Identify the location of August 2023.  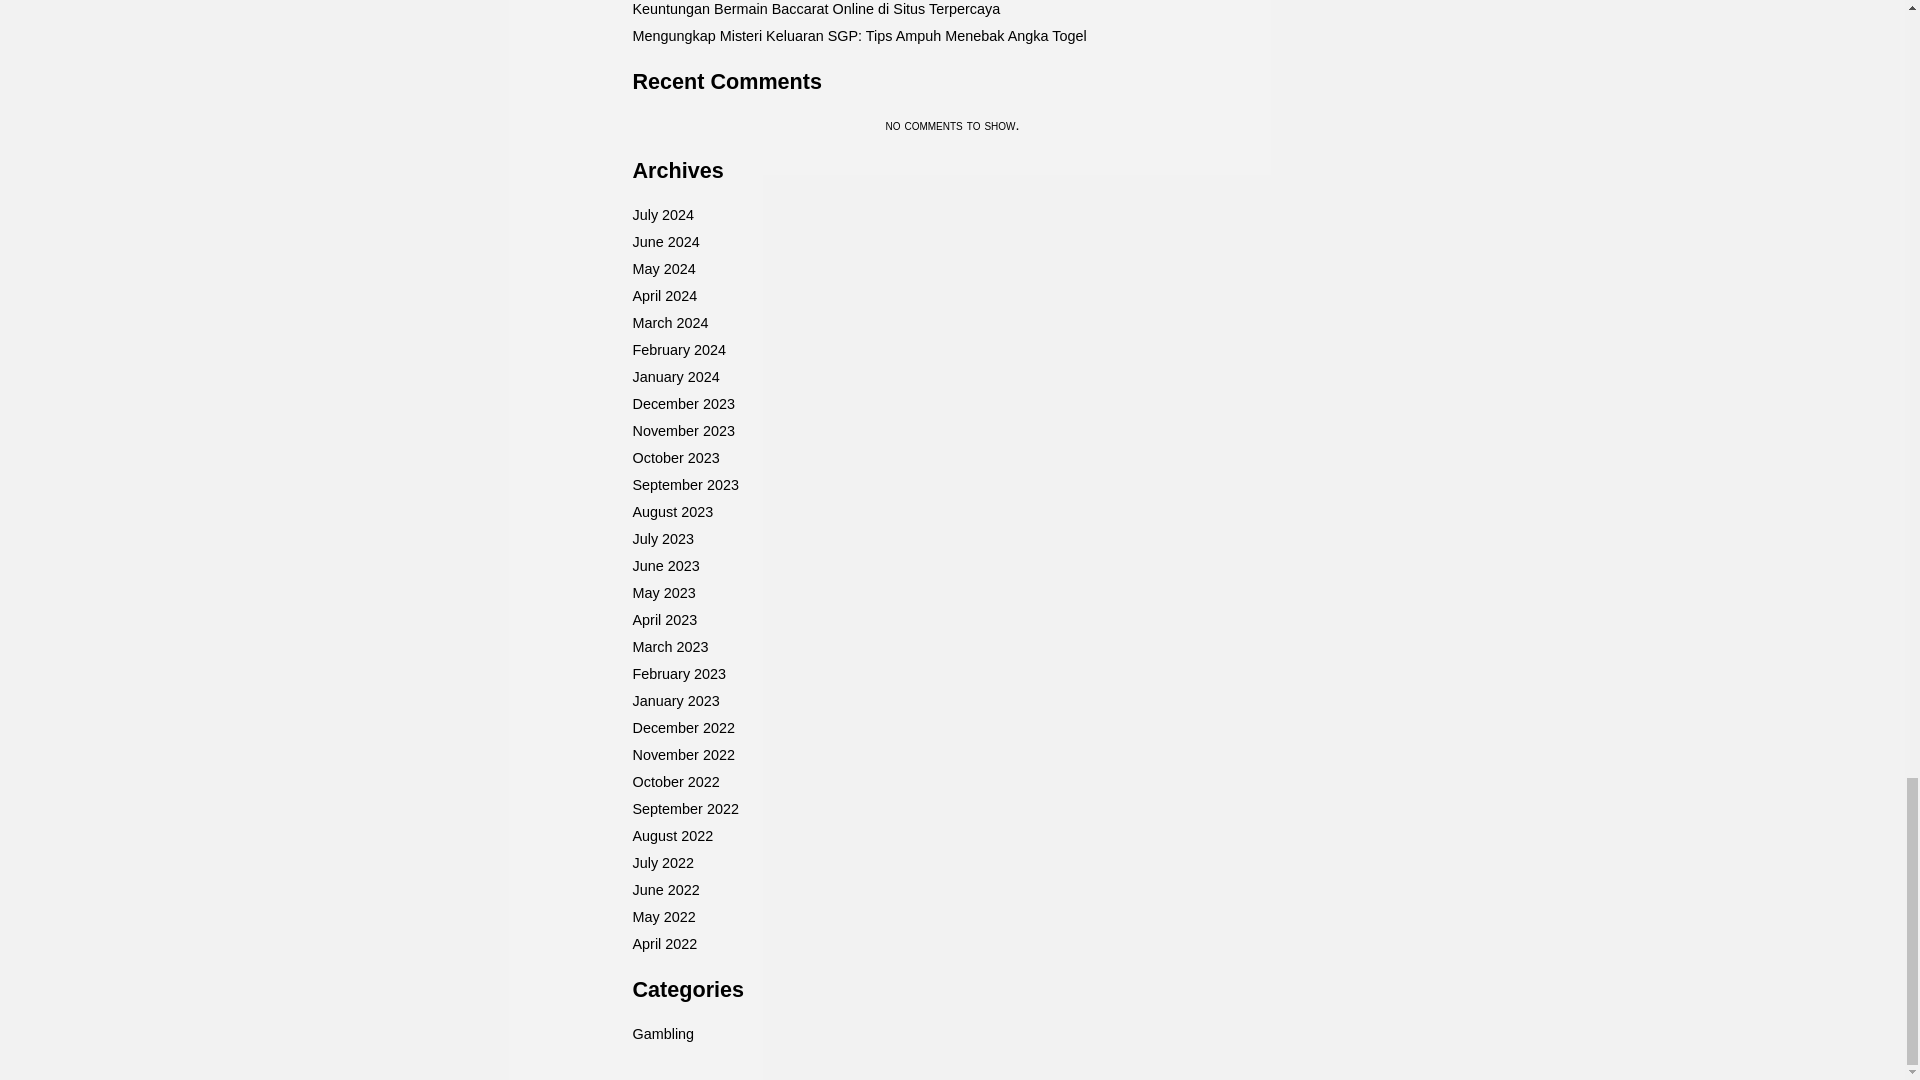
(672, 512).